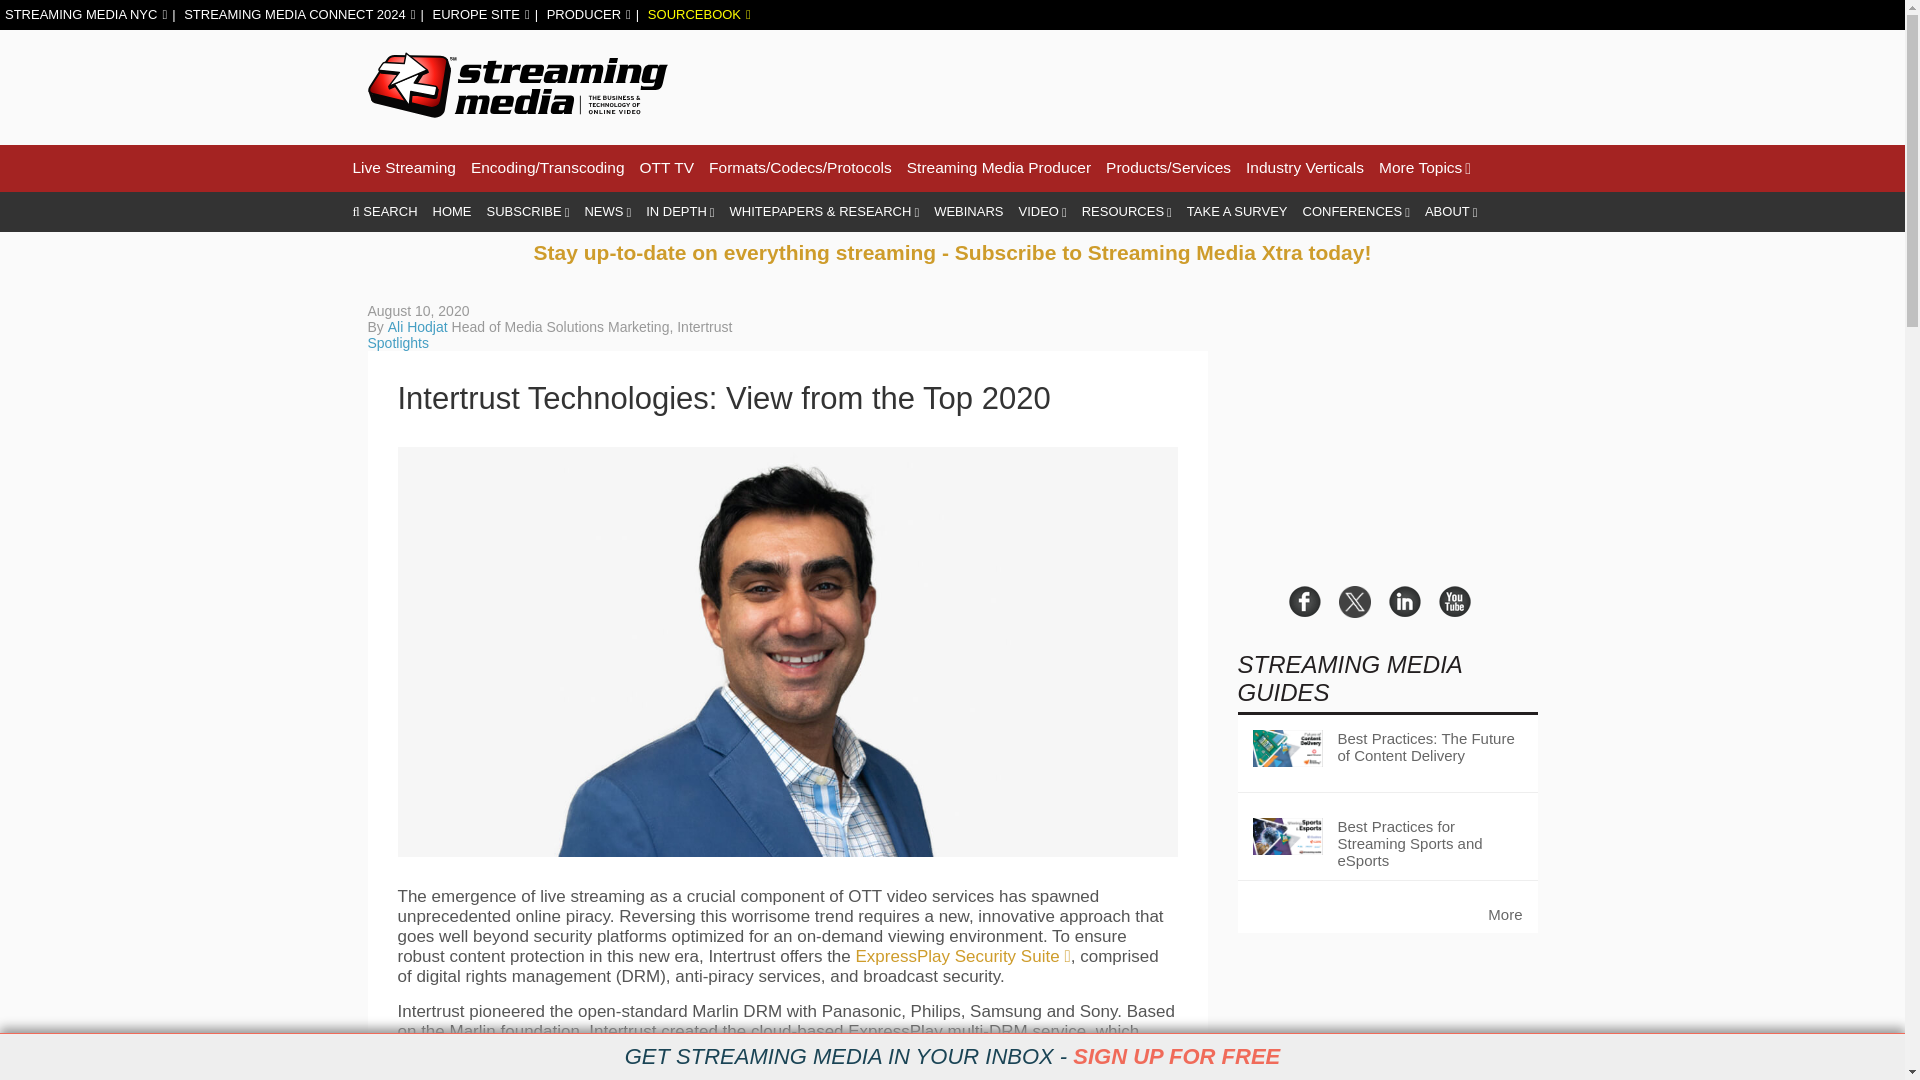 Image resolution: width=1920 pixels, height=1080 pixels. I want to click on PRODUCER, so click(589, 14).